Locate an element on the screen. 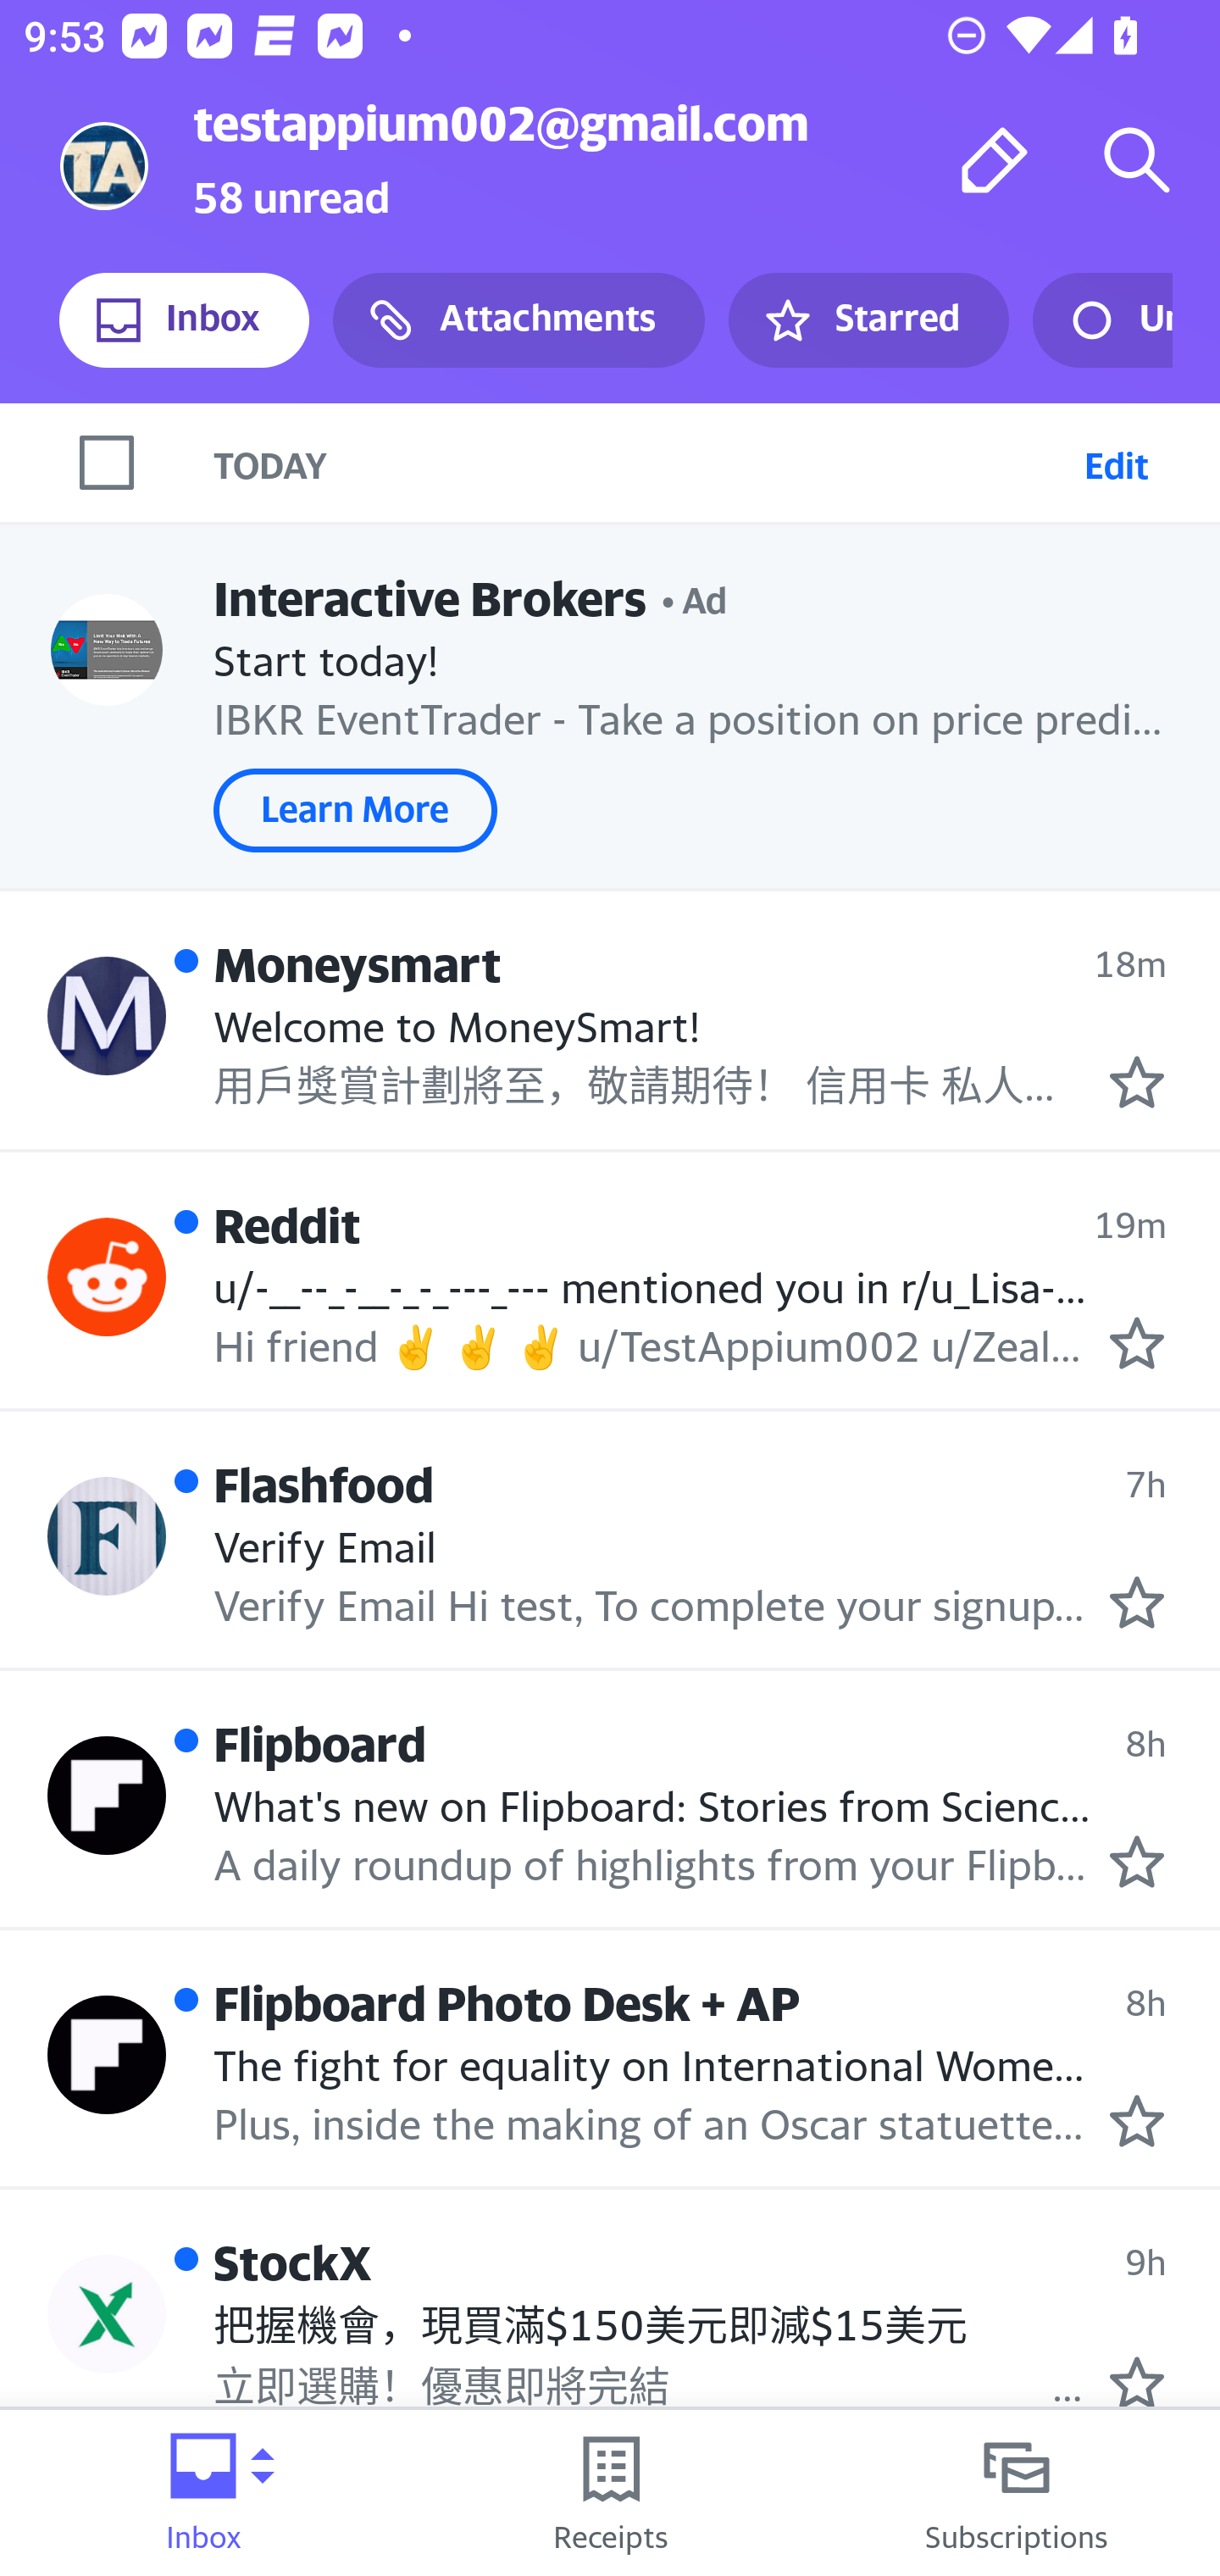 Image resolution: width=1220 pixels, height=2576 pixels. Profile
Reddit is located at coordinates (107, 1277).